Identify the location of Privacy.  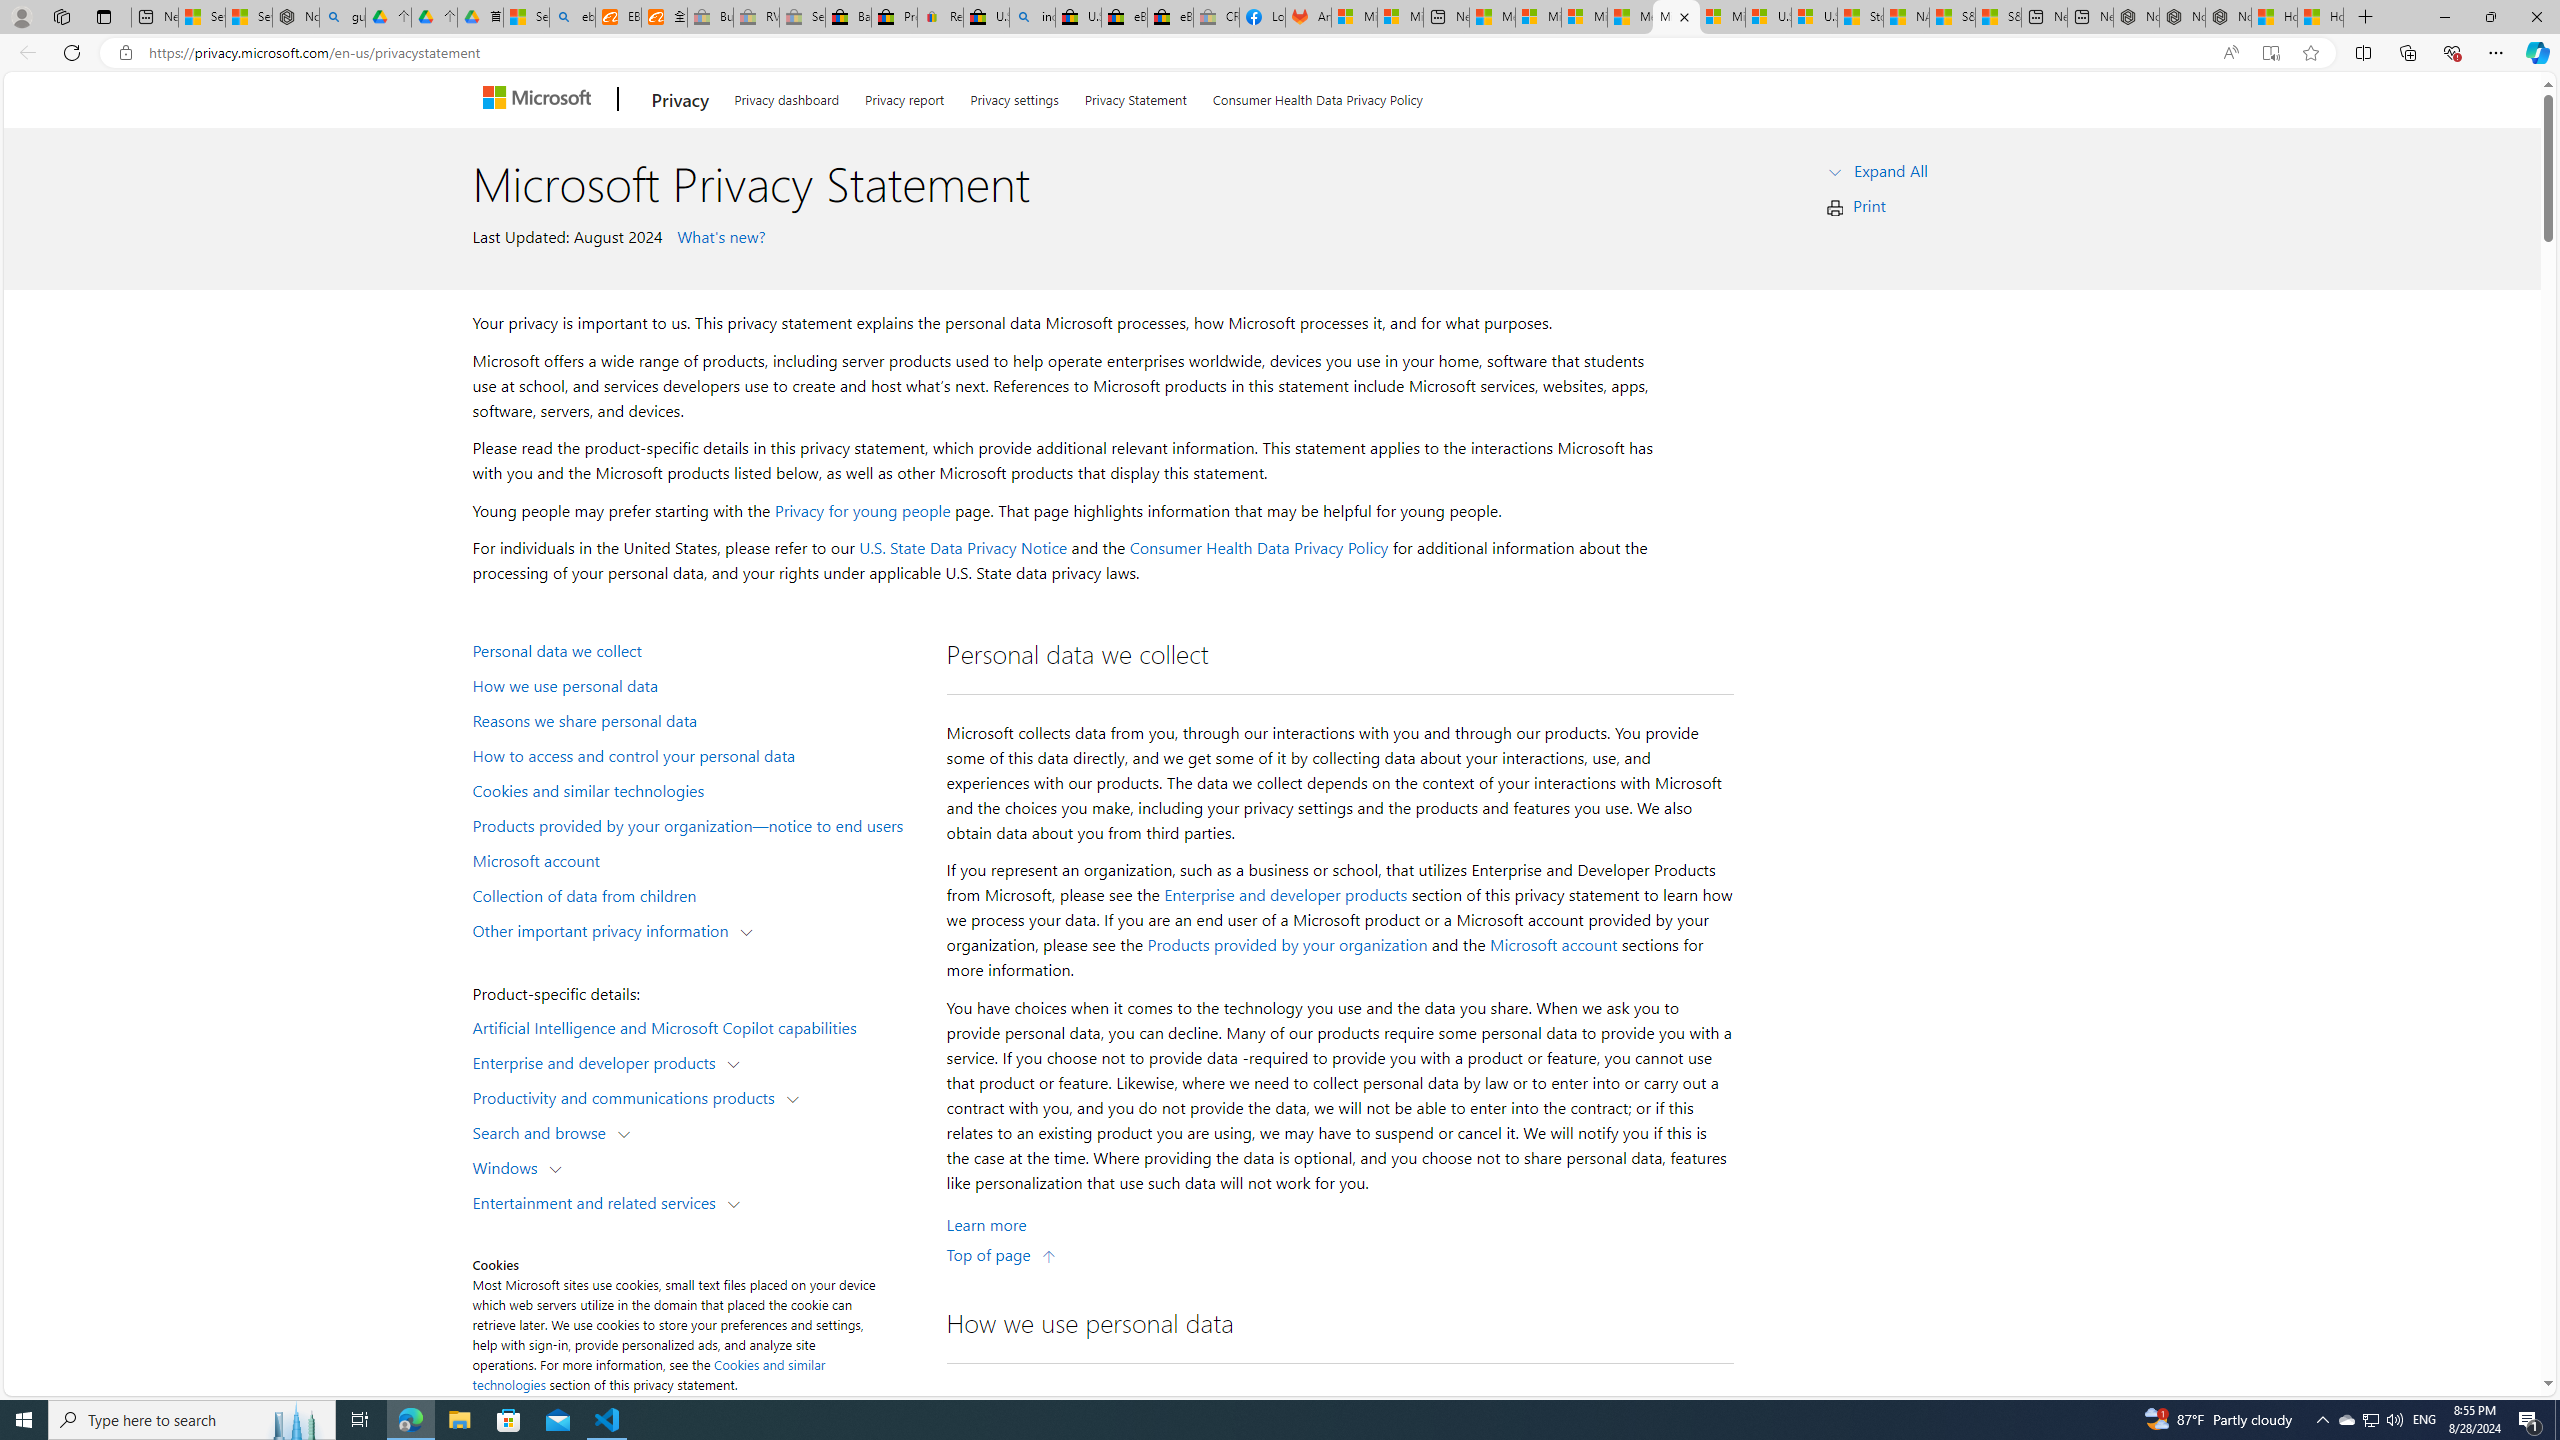
(680, 100).